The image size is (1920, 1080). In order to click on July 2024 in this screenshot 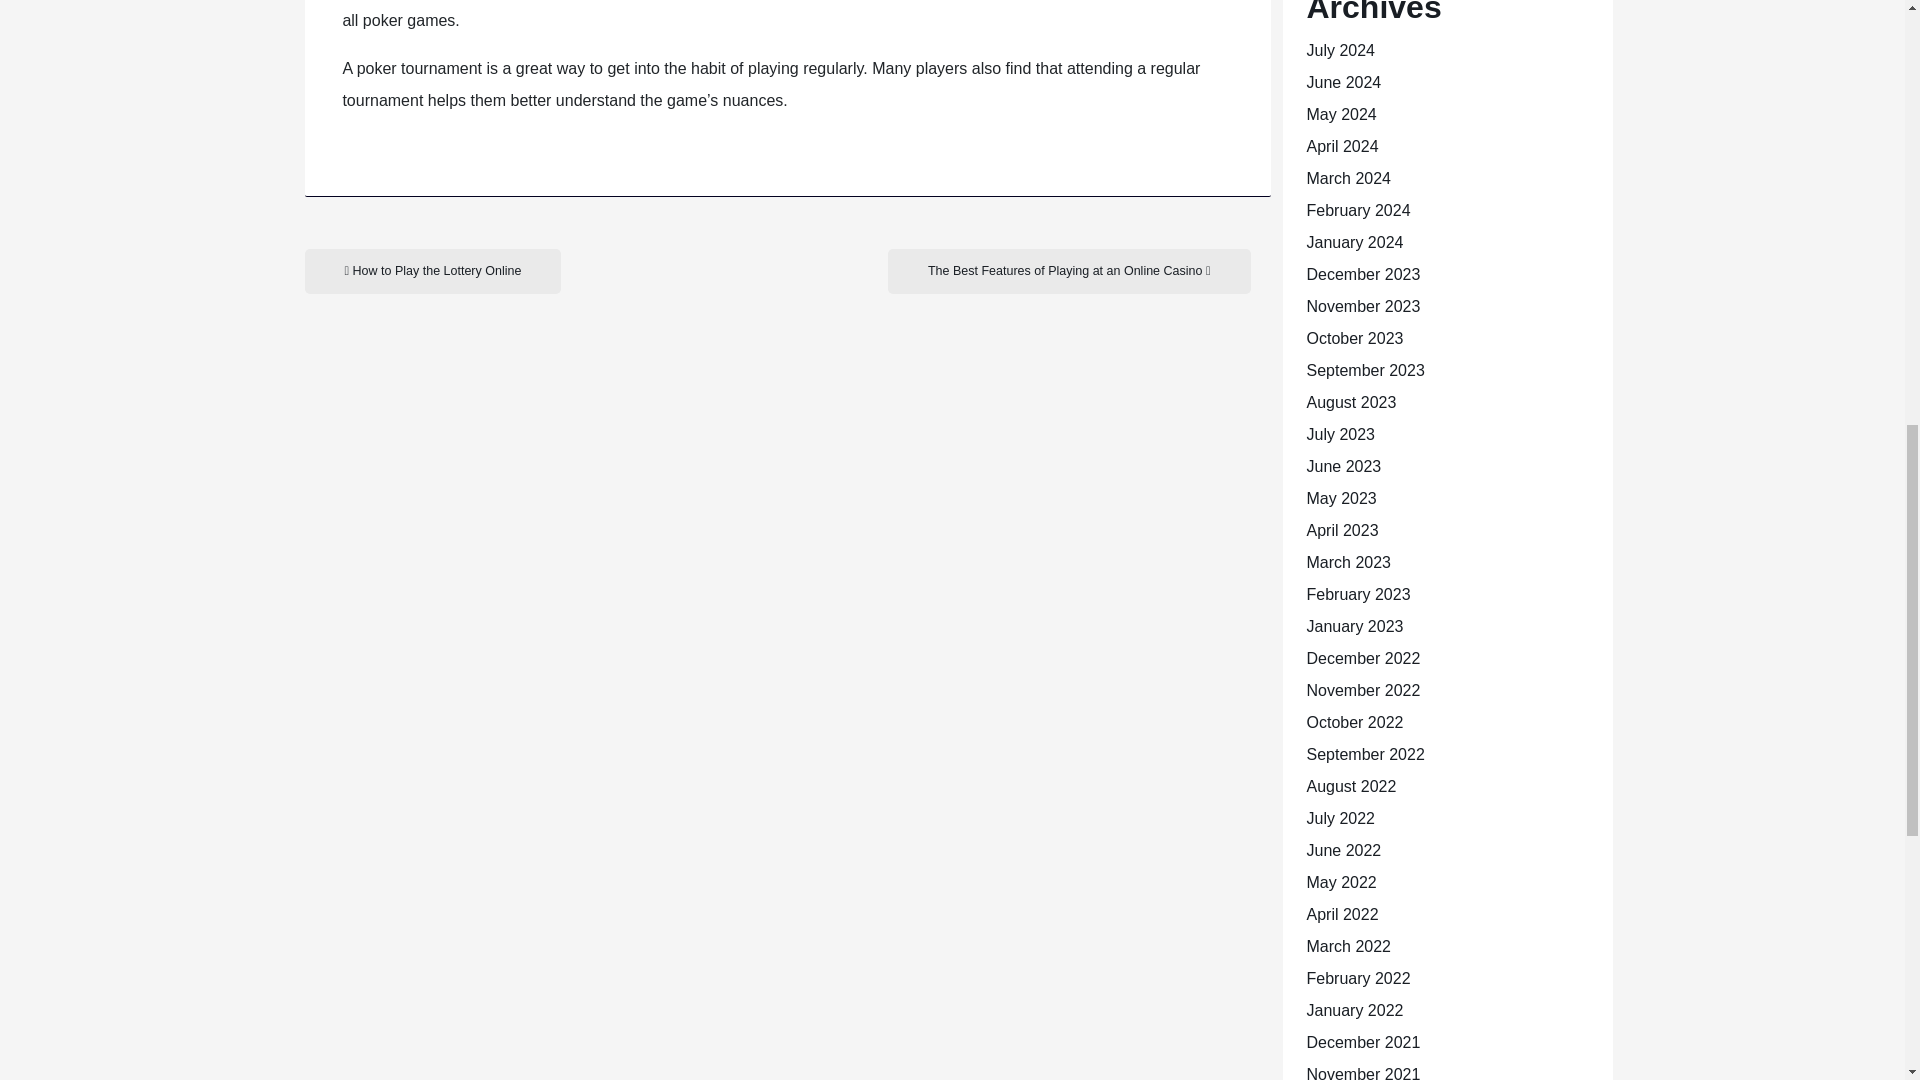, I will do `click(1340, 50)`.